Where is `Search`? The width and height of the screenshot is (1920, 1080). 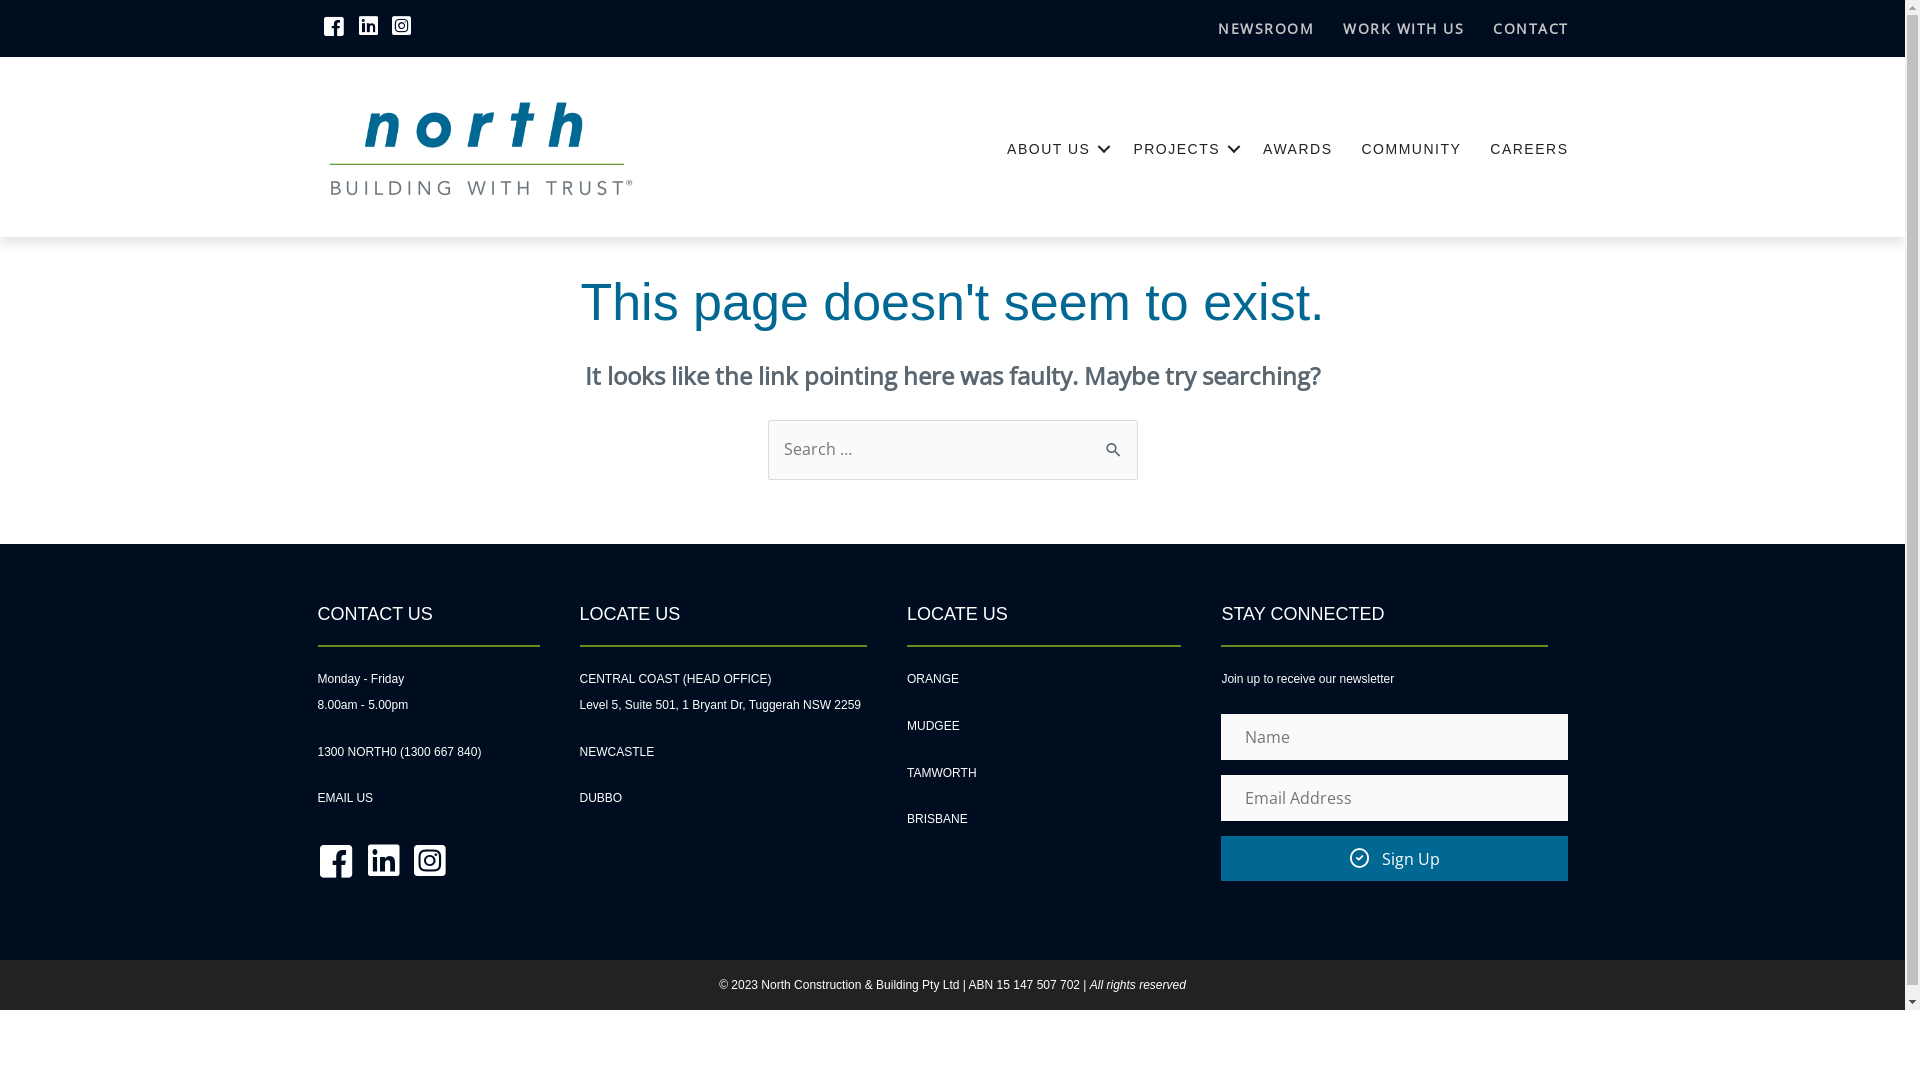
Search is located at coordinates (1114, 441).